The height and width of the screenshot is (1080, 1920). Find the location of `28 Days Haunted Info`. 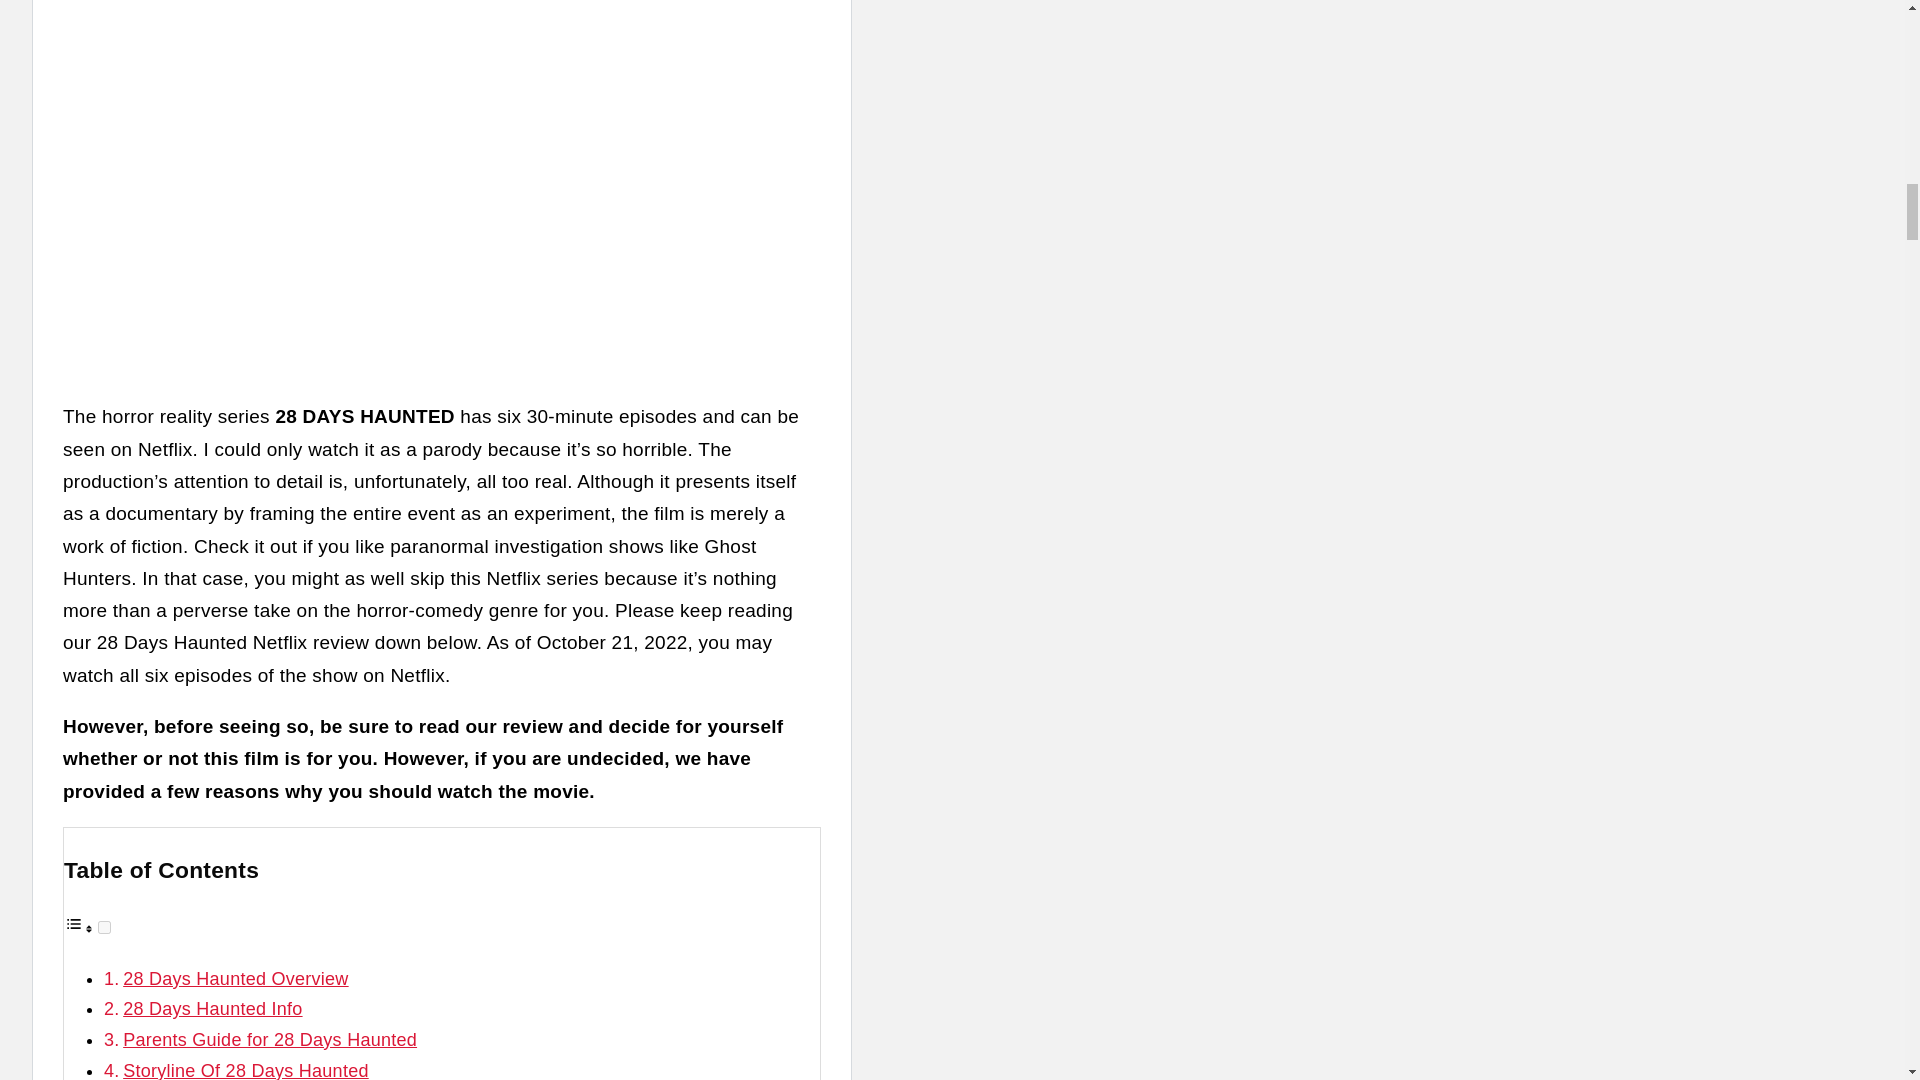

28 Days Haunted Info is located at coordinates (212, 1009).